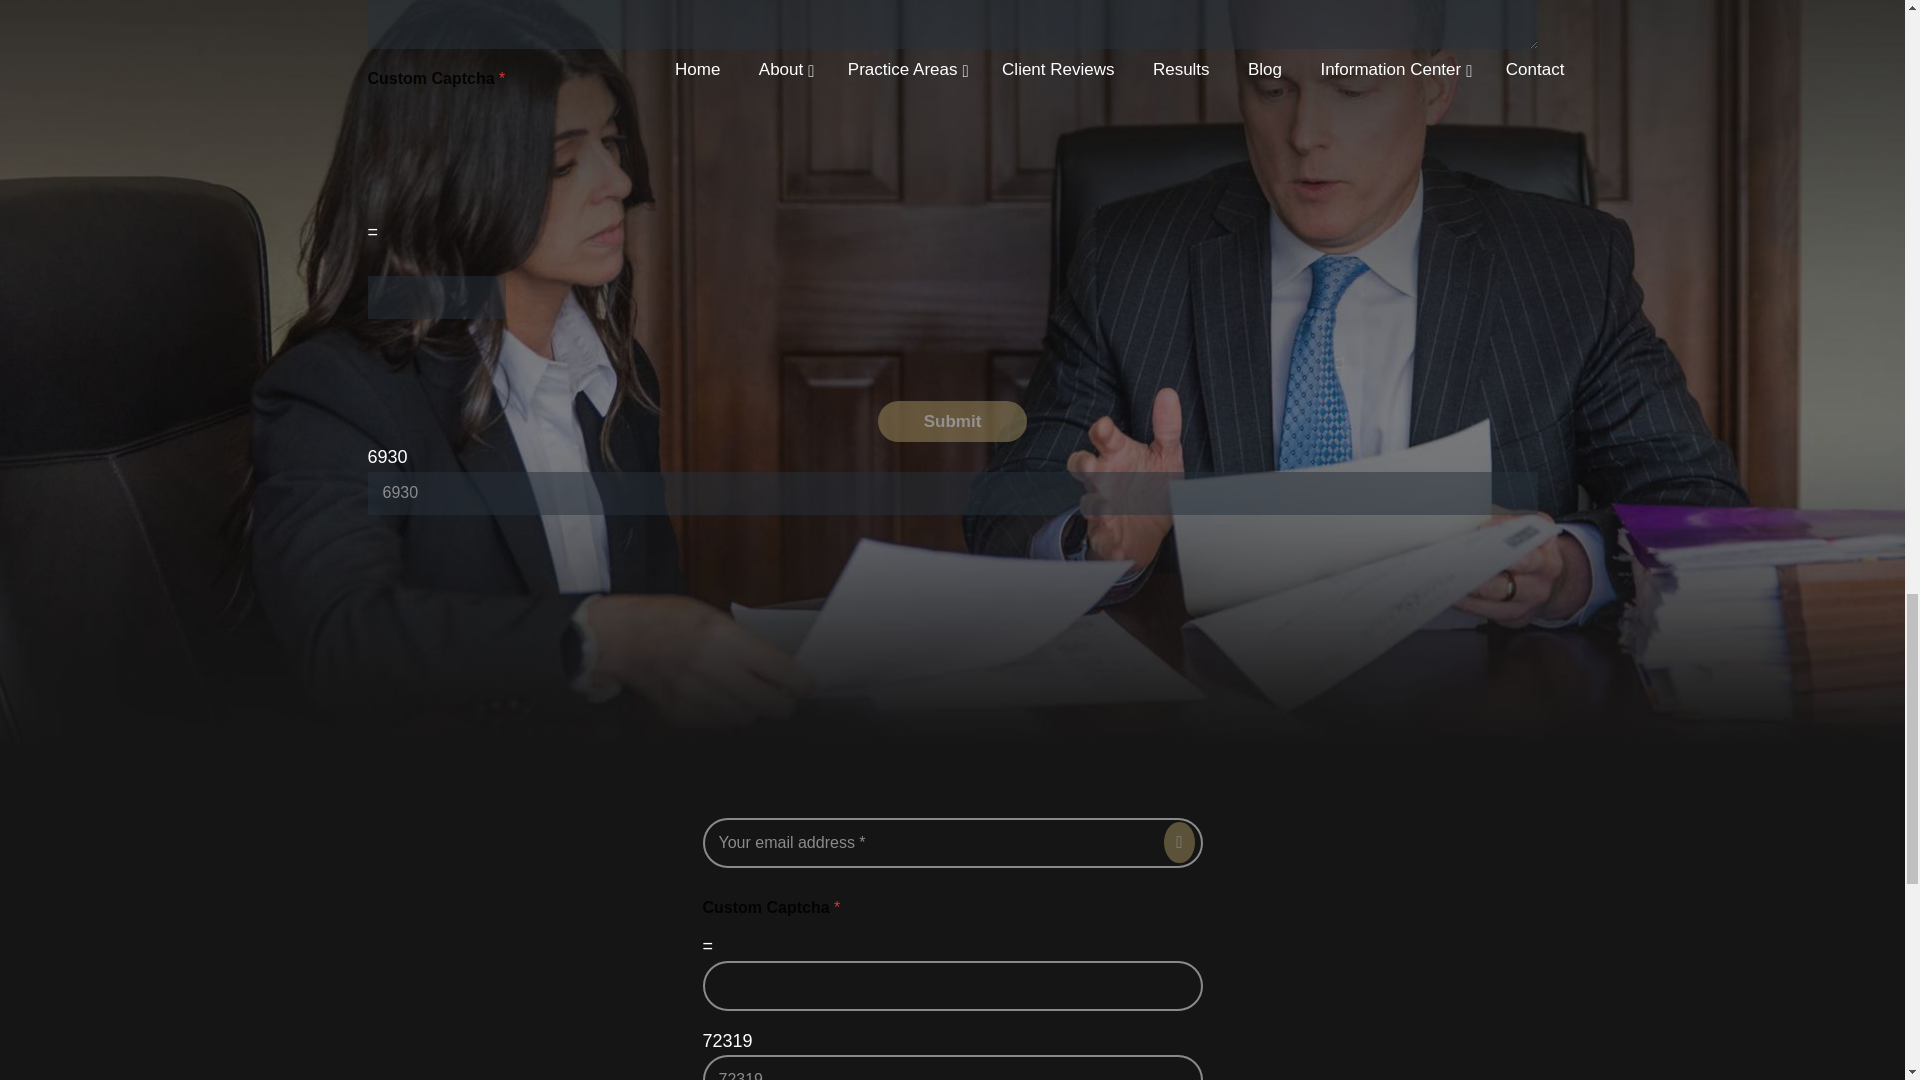 This screenshot has height=1080, width=1920. Describe the element at coordinates (952, 1068) in the screenshot. I see `72319` at that location.